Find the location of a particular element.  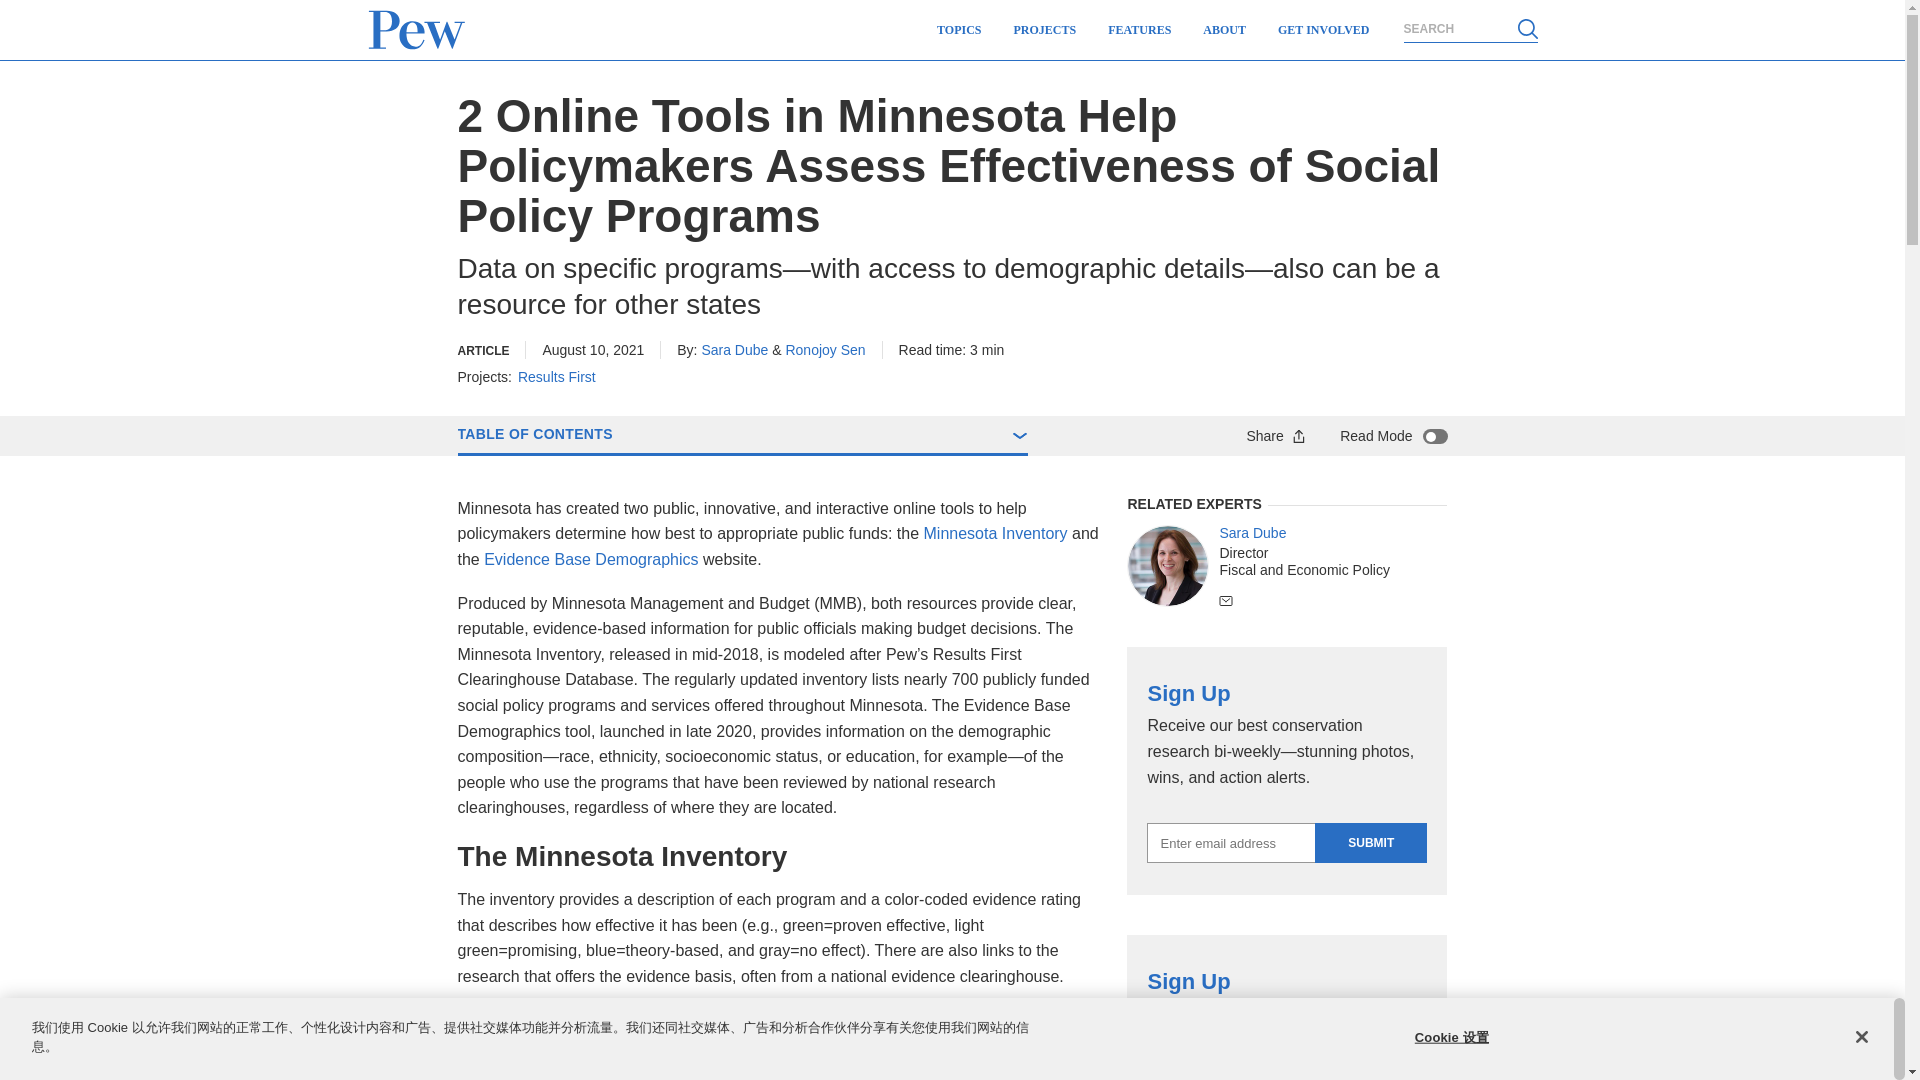

Table of Contents is located at coordinates (742, 435).